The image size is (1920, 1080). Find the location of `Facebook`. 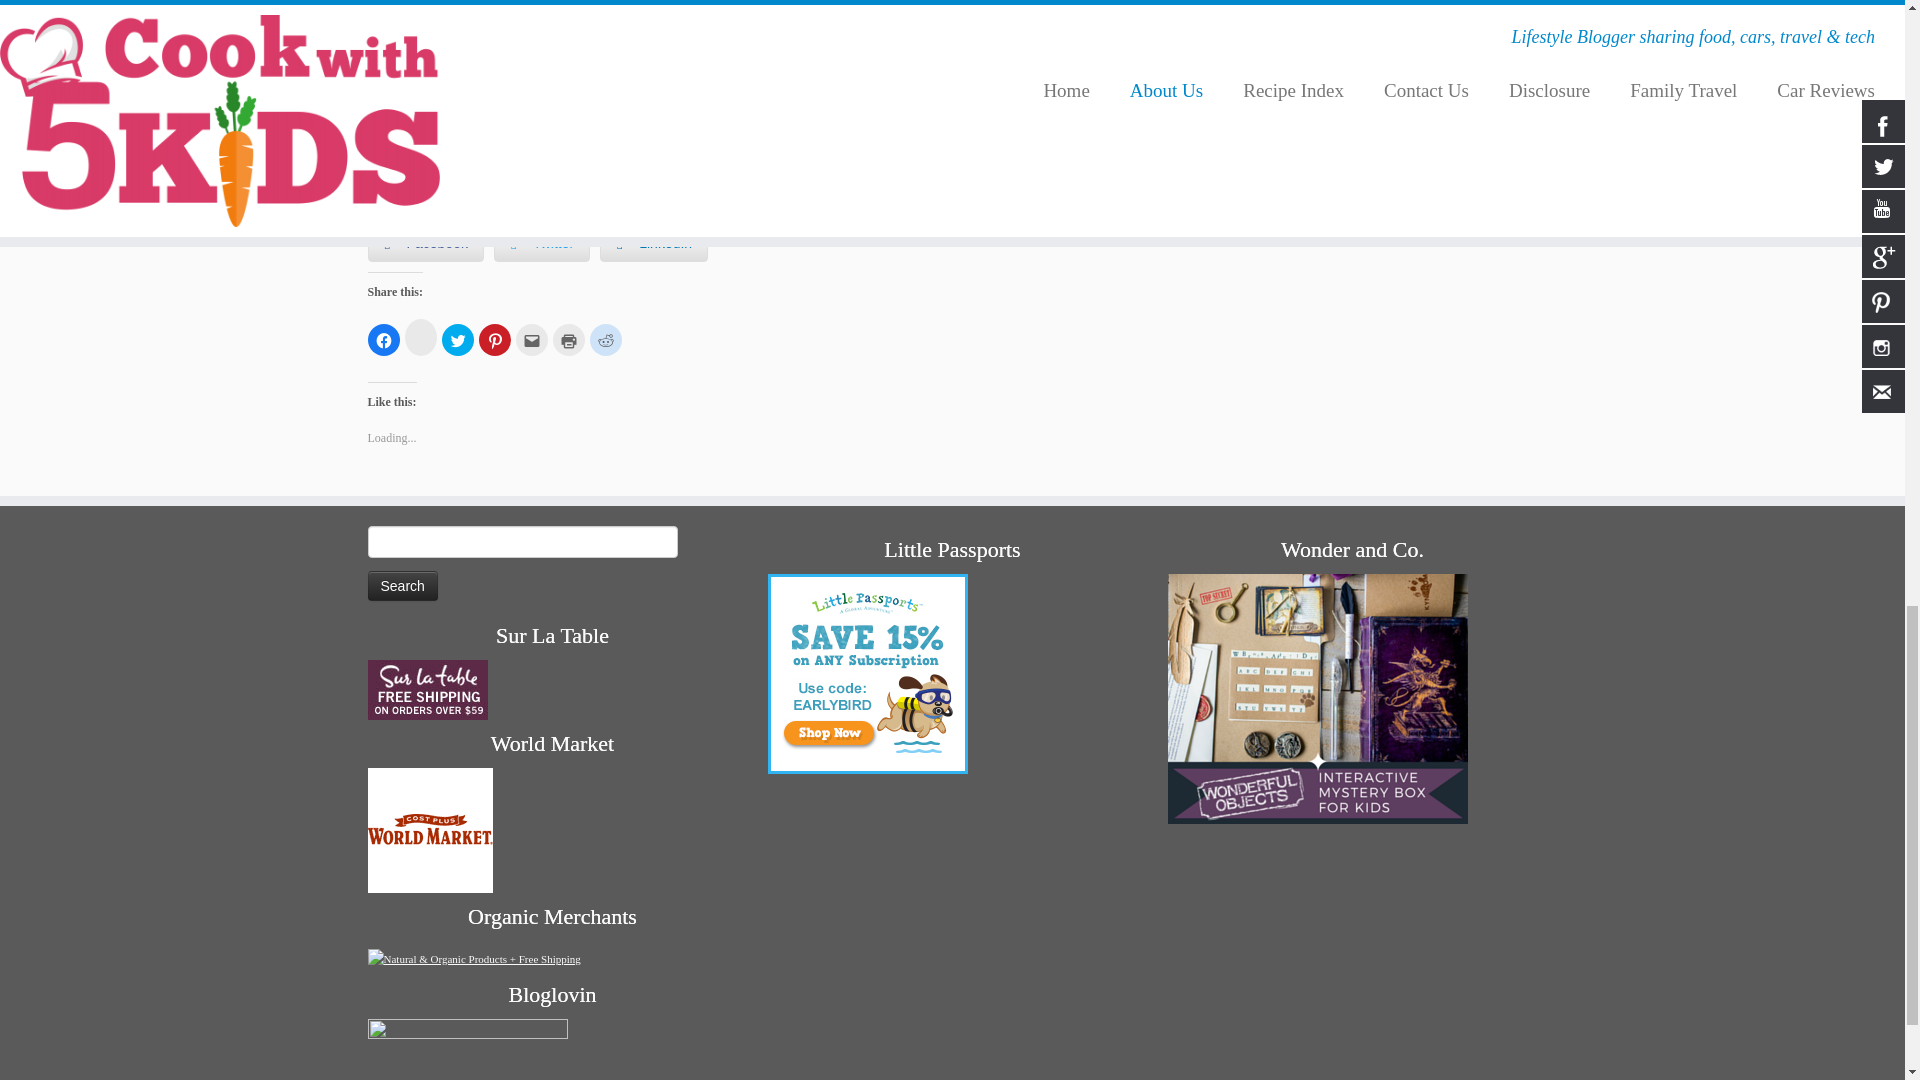

Facebook is located at coordinates (426, 242).